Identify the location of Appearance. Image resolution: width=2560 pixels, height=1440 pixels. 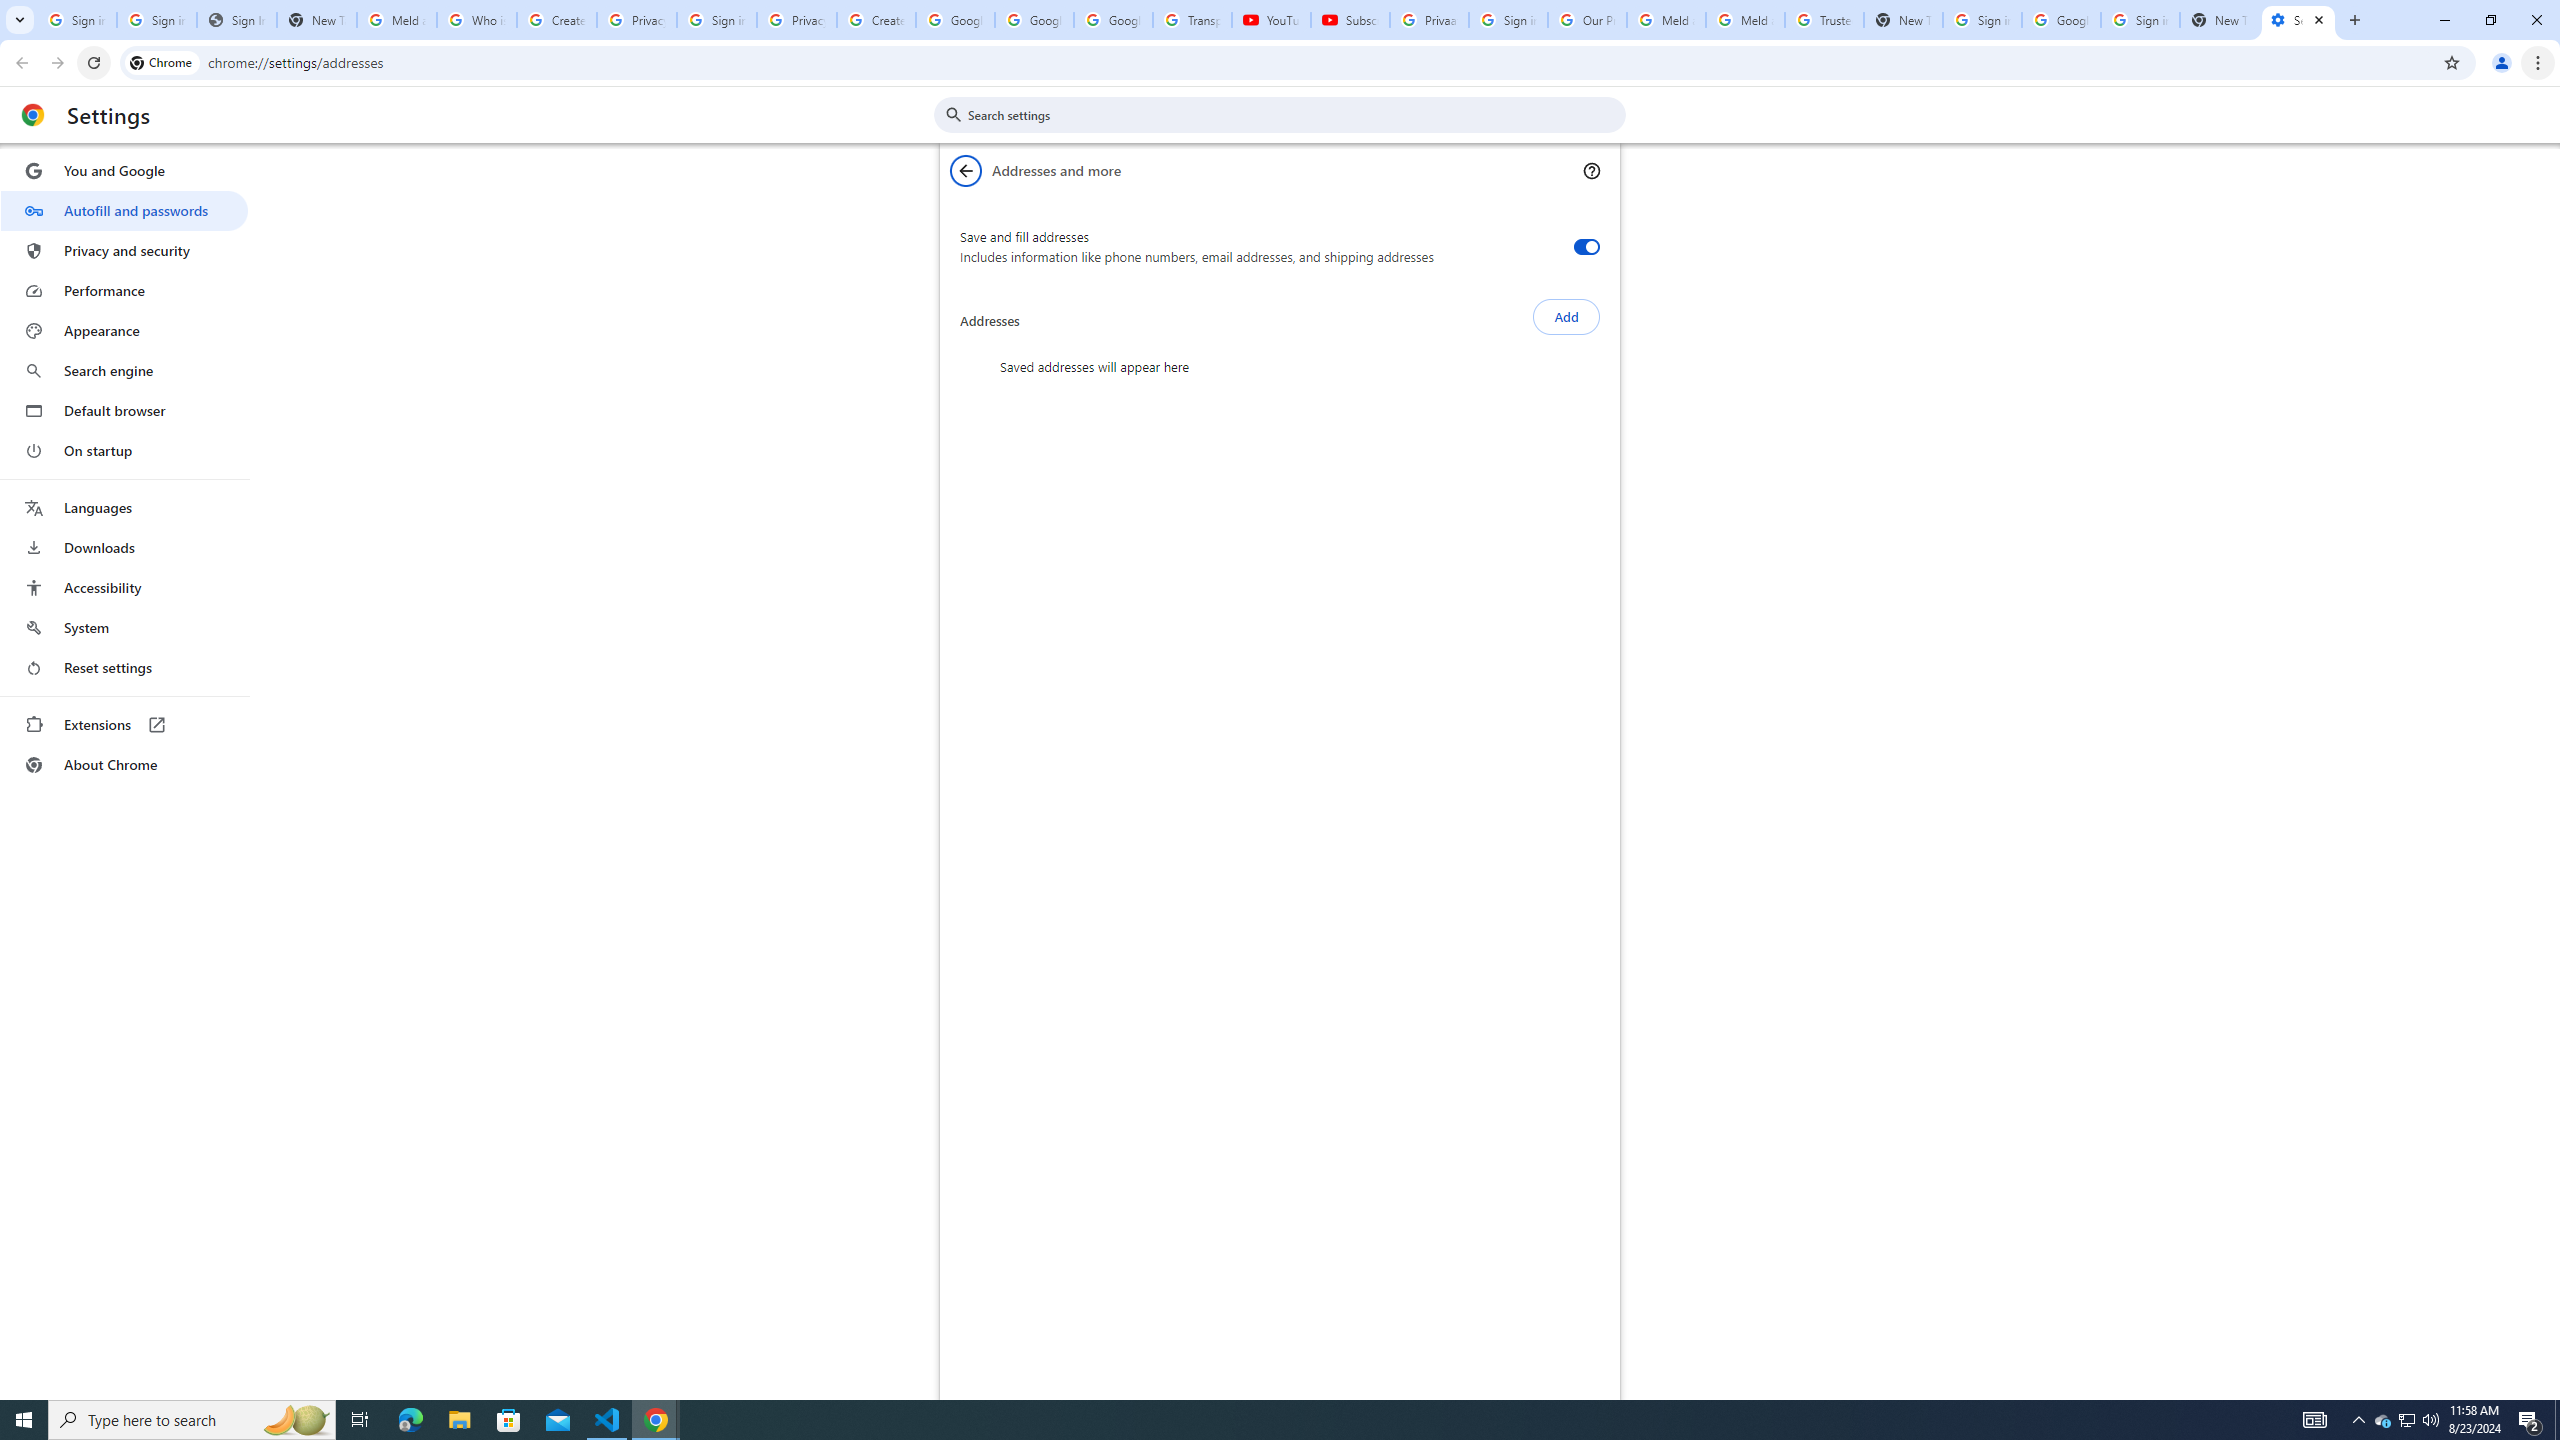
(124, 331).